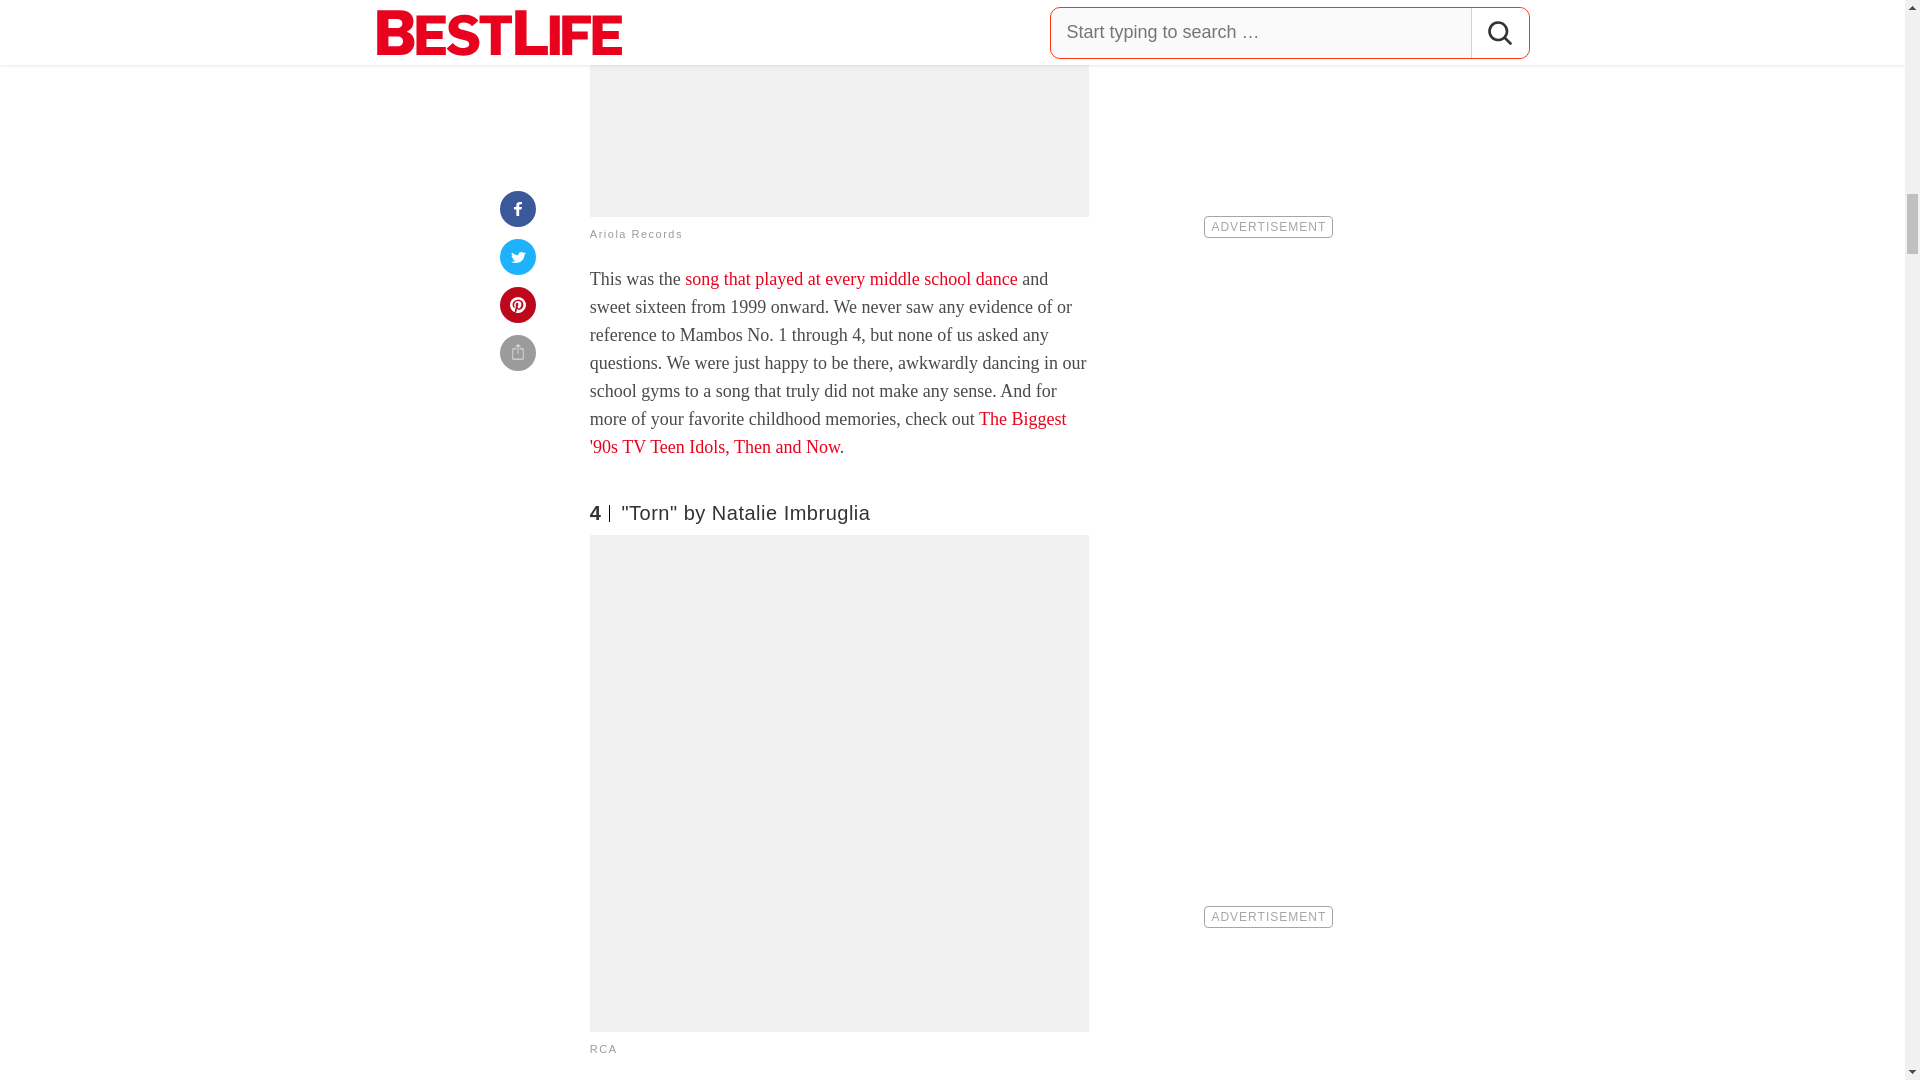 The image size is (1920, 1080). Describe the element at coordinates (851, 278) in the screenshot. I see `song that played at every middle school dance` at that location.